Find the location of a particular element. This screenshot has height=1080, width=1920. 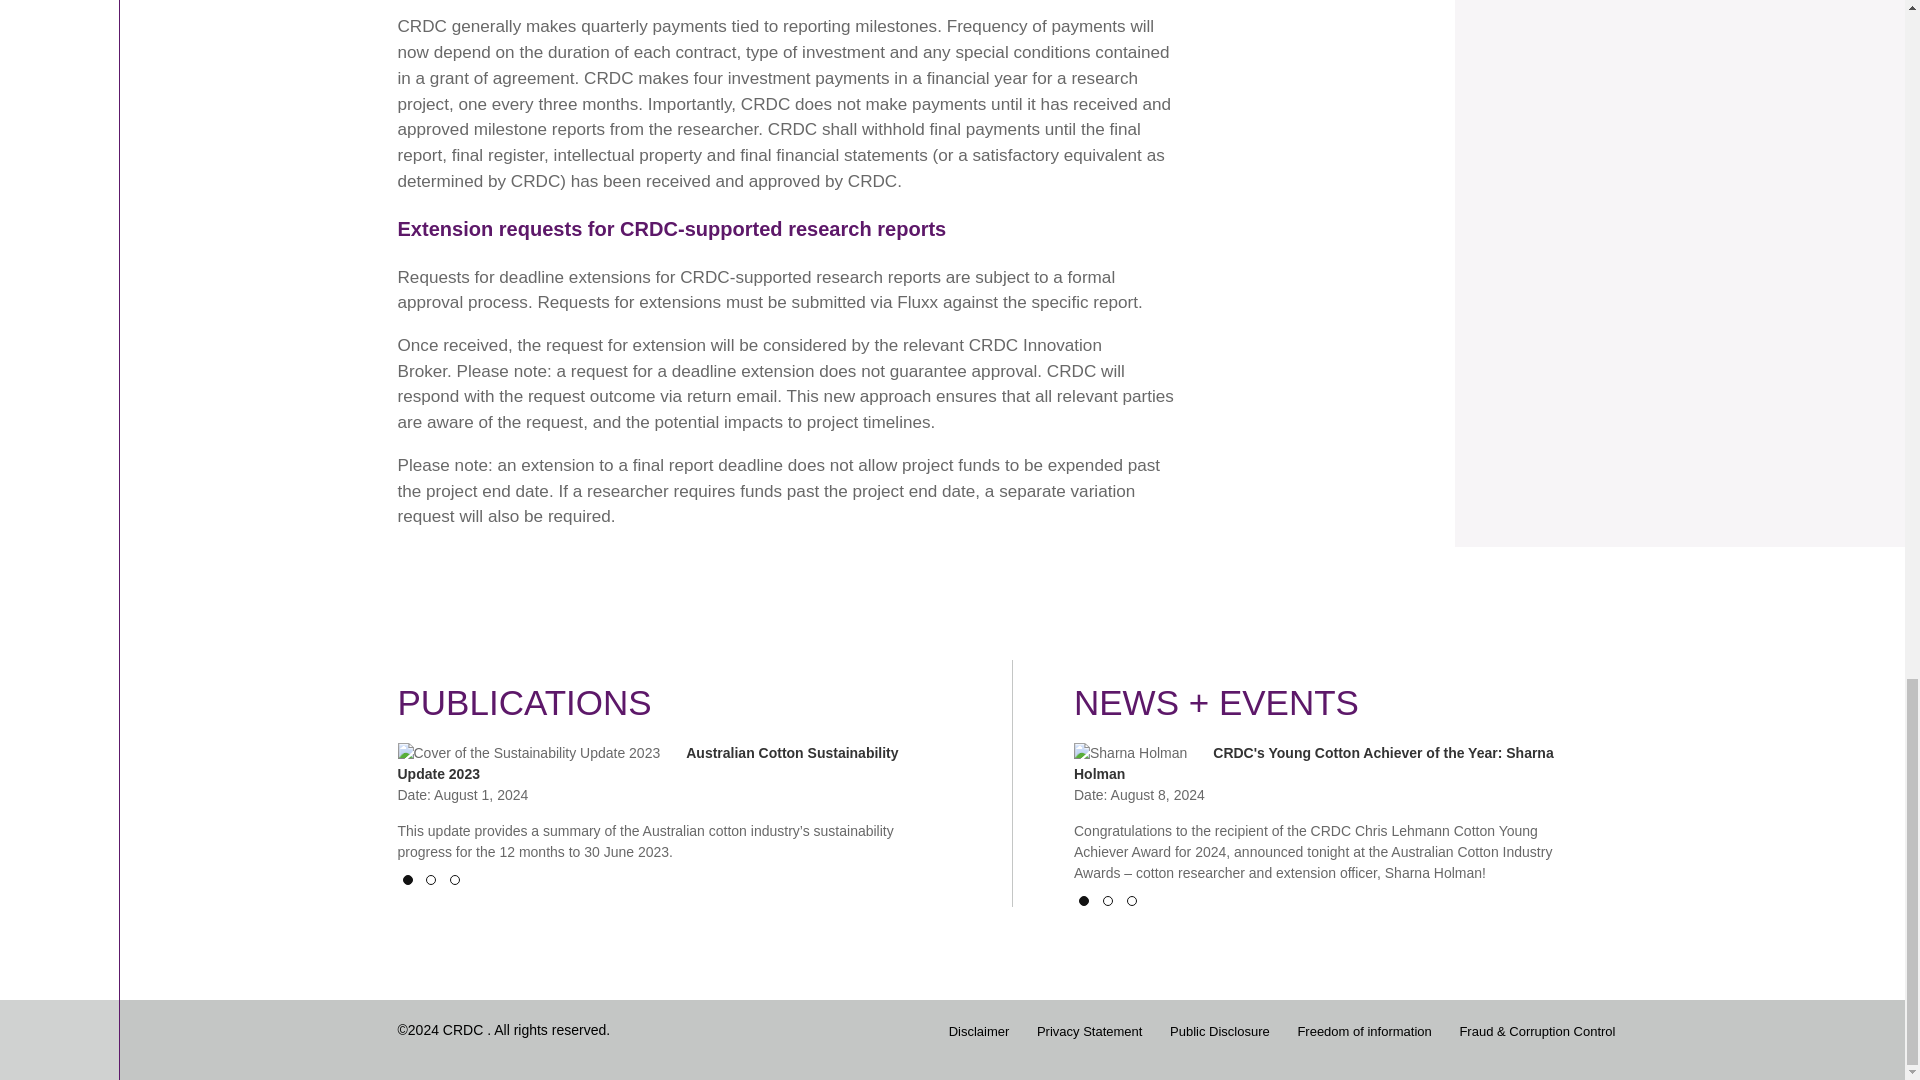

Current page is located at coordinates (524, 703).